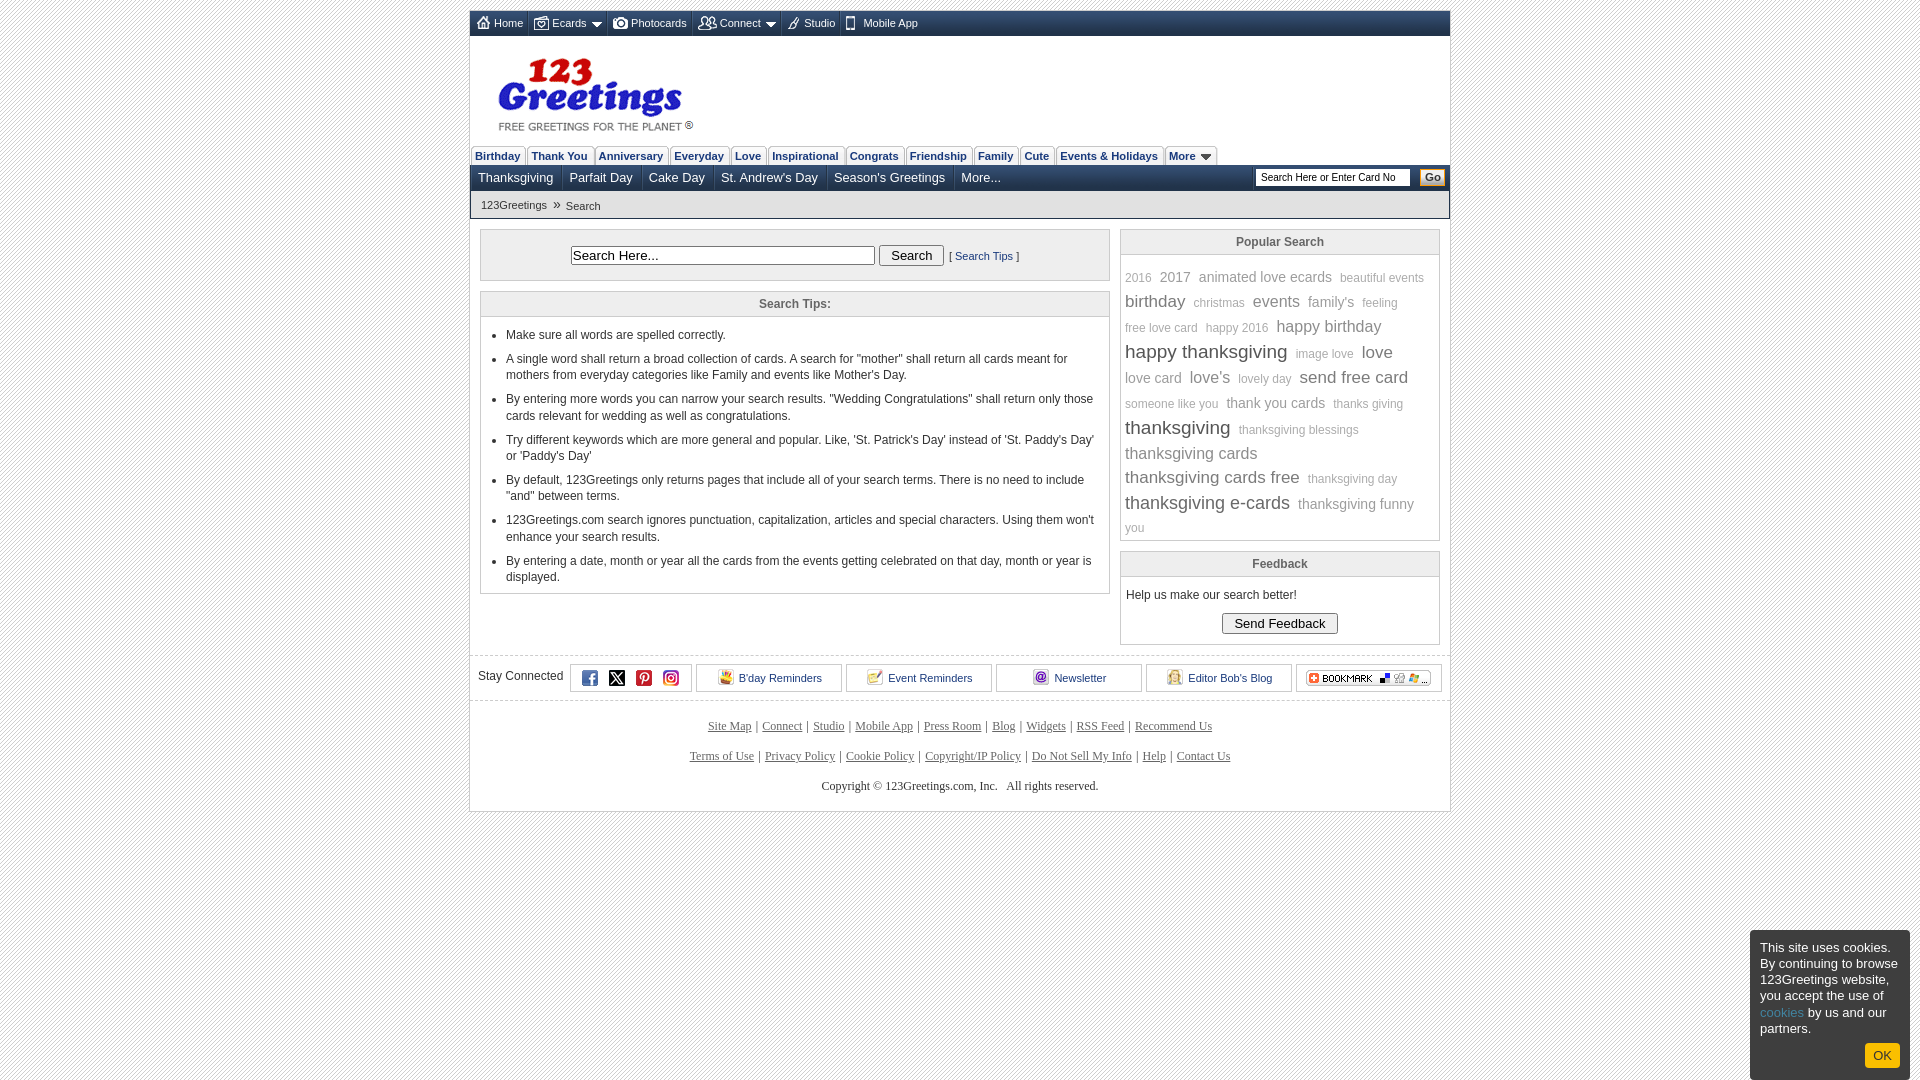  Describe the element at coordinates (1190, 156) in the screenshot. I see `More` at that location.